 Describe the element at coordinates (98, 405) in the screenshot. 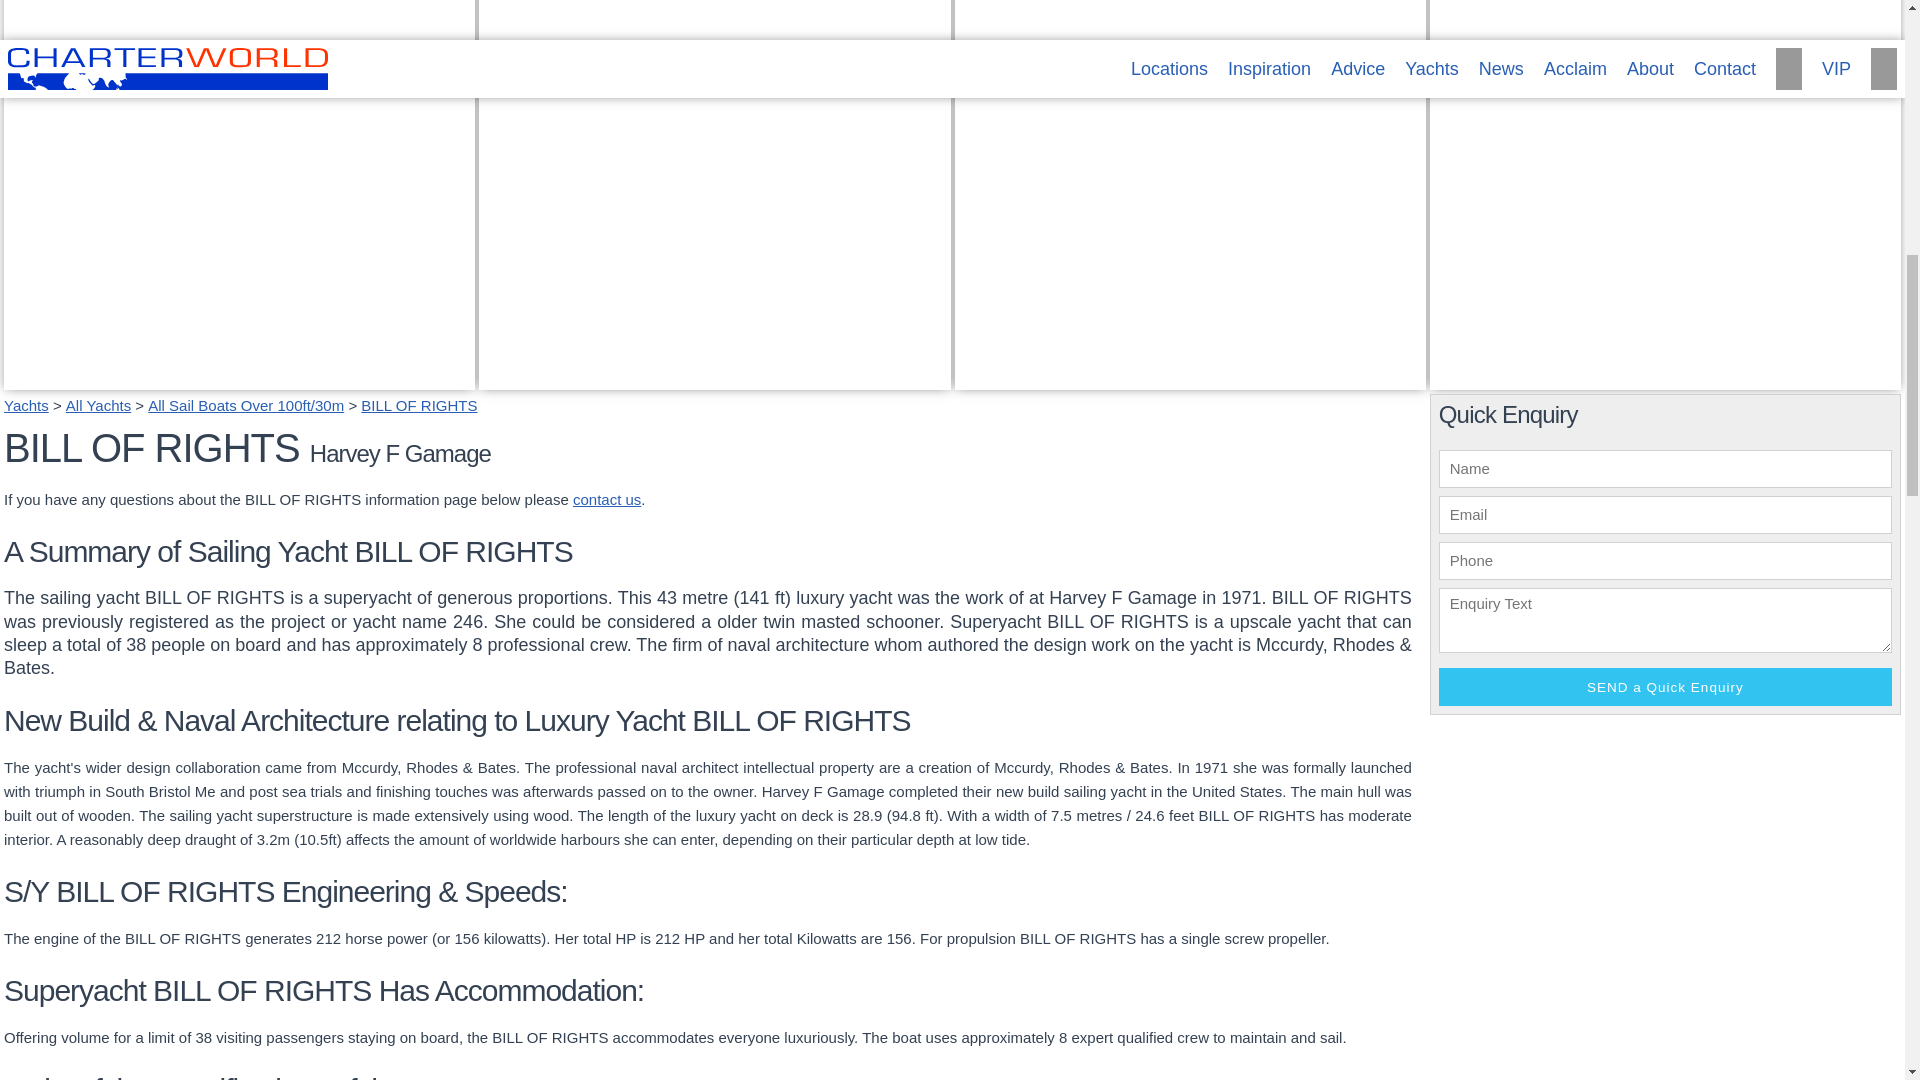

I see `All Yachts` at that location.